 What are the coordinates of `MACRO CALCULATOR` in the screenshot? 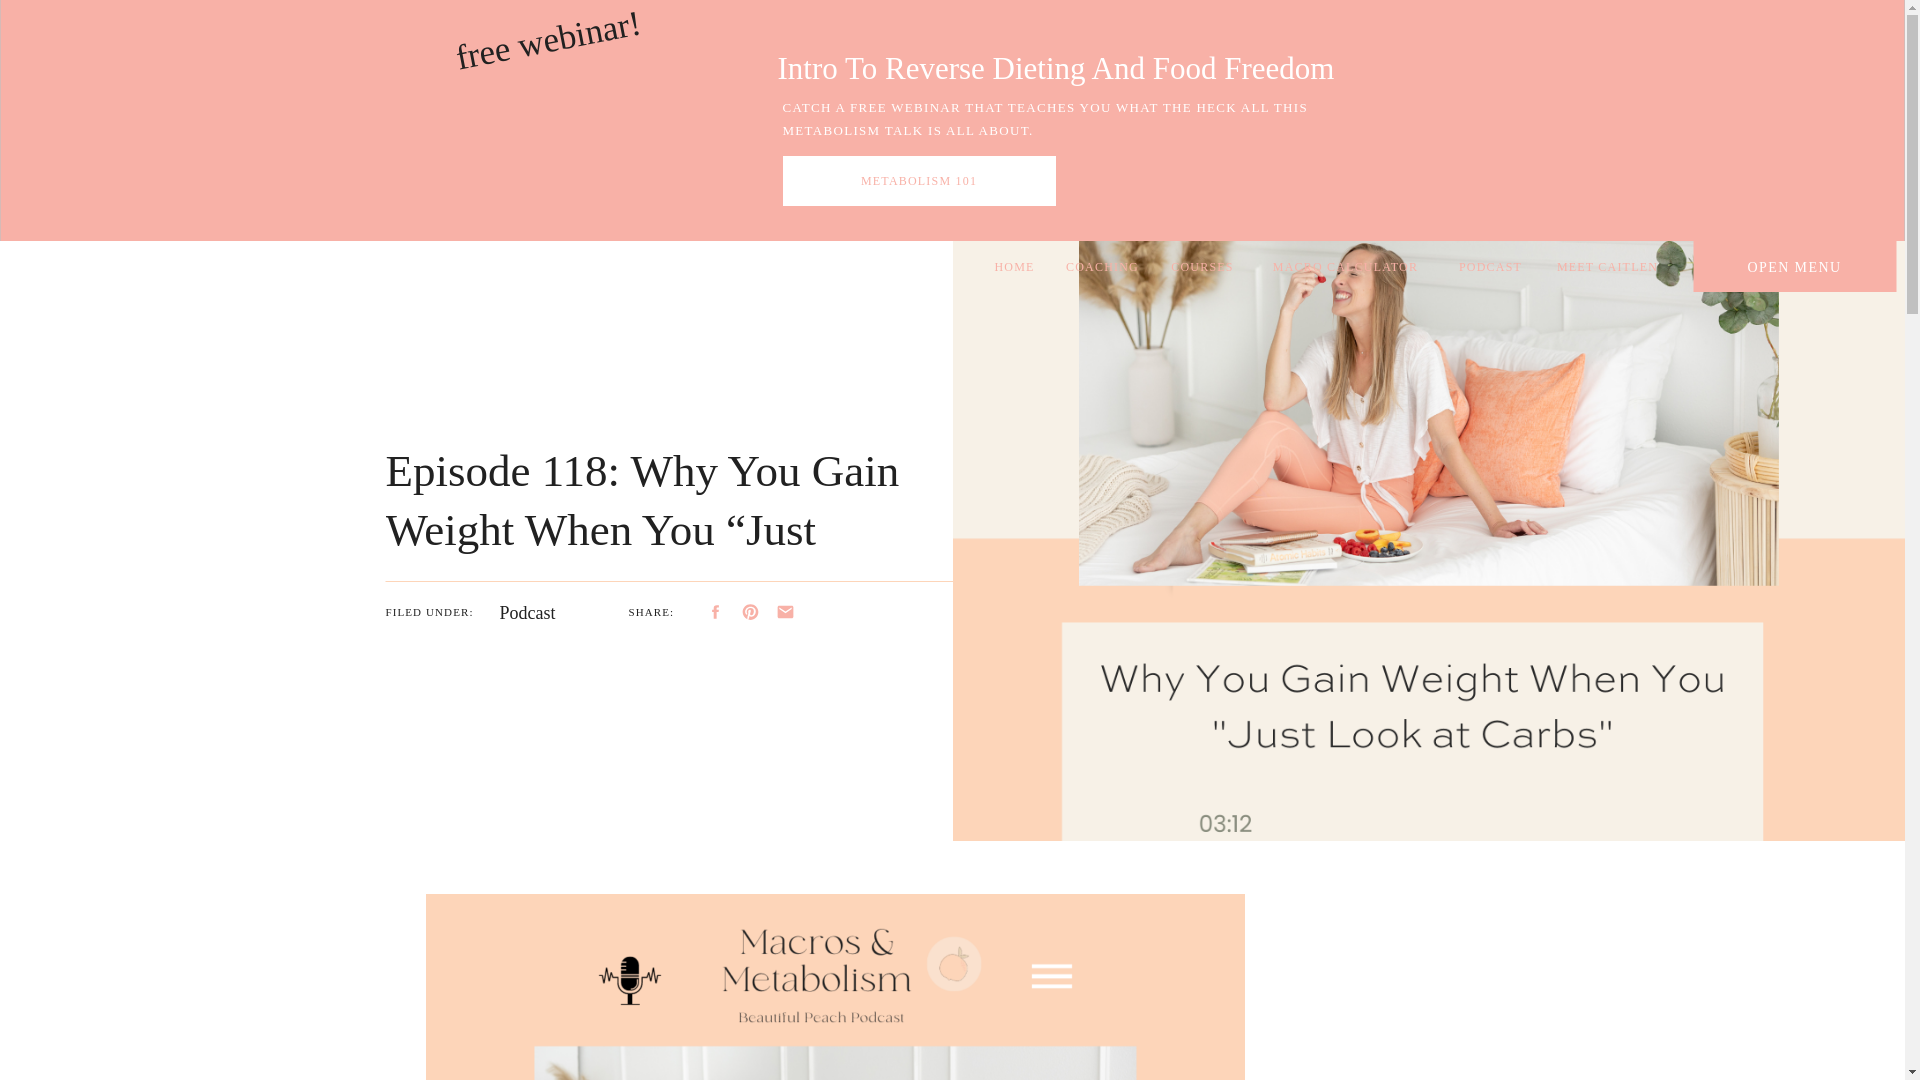 It's located at (1344, 266).